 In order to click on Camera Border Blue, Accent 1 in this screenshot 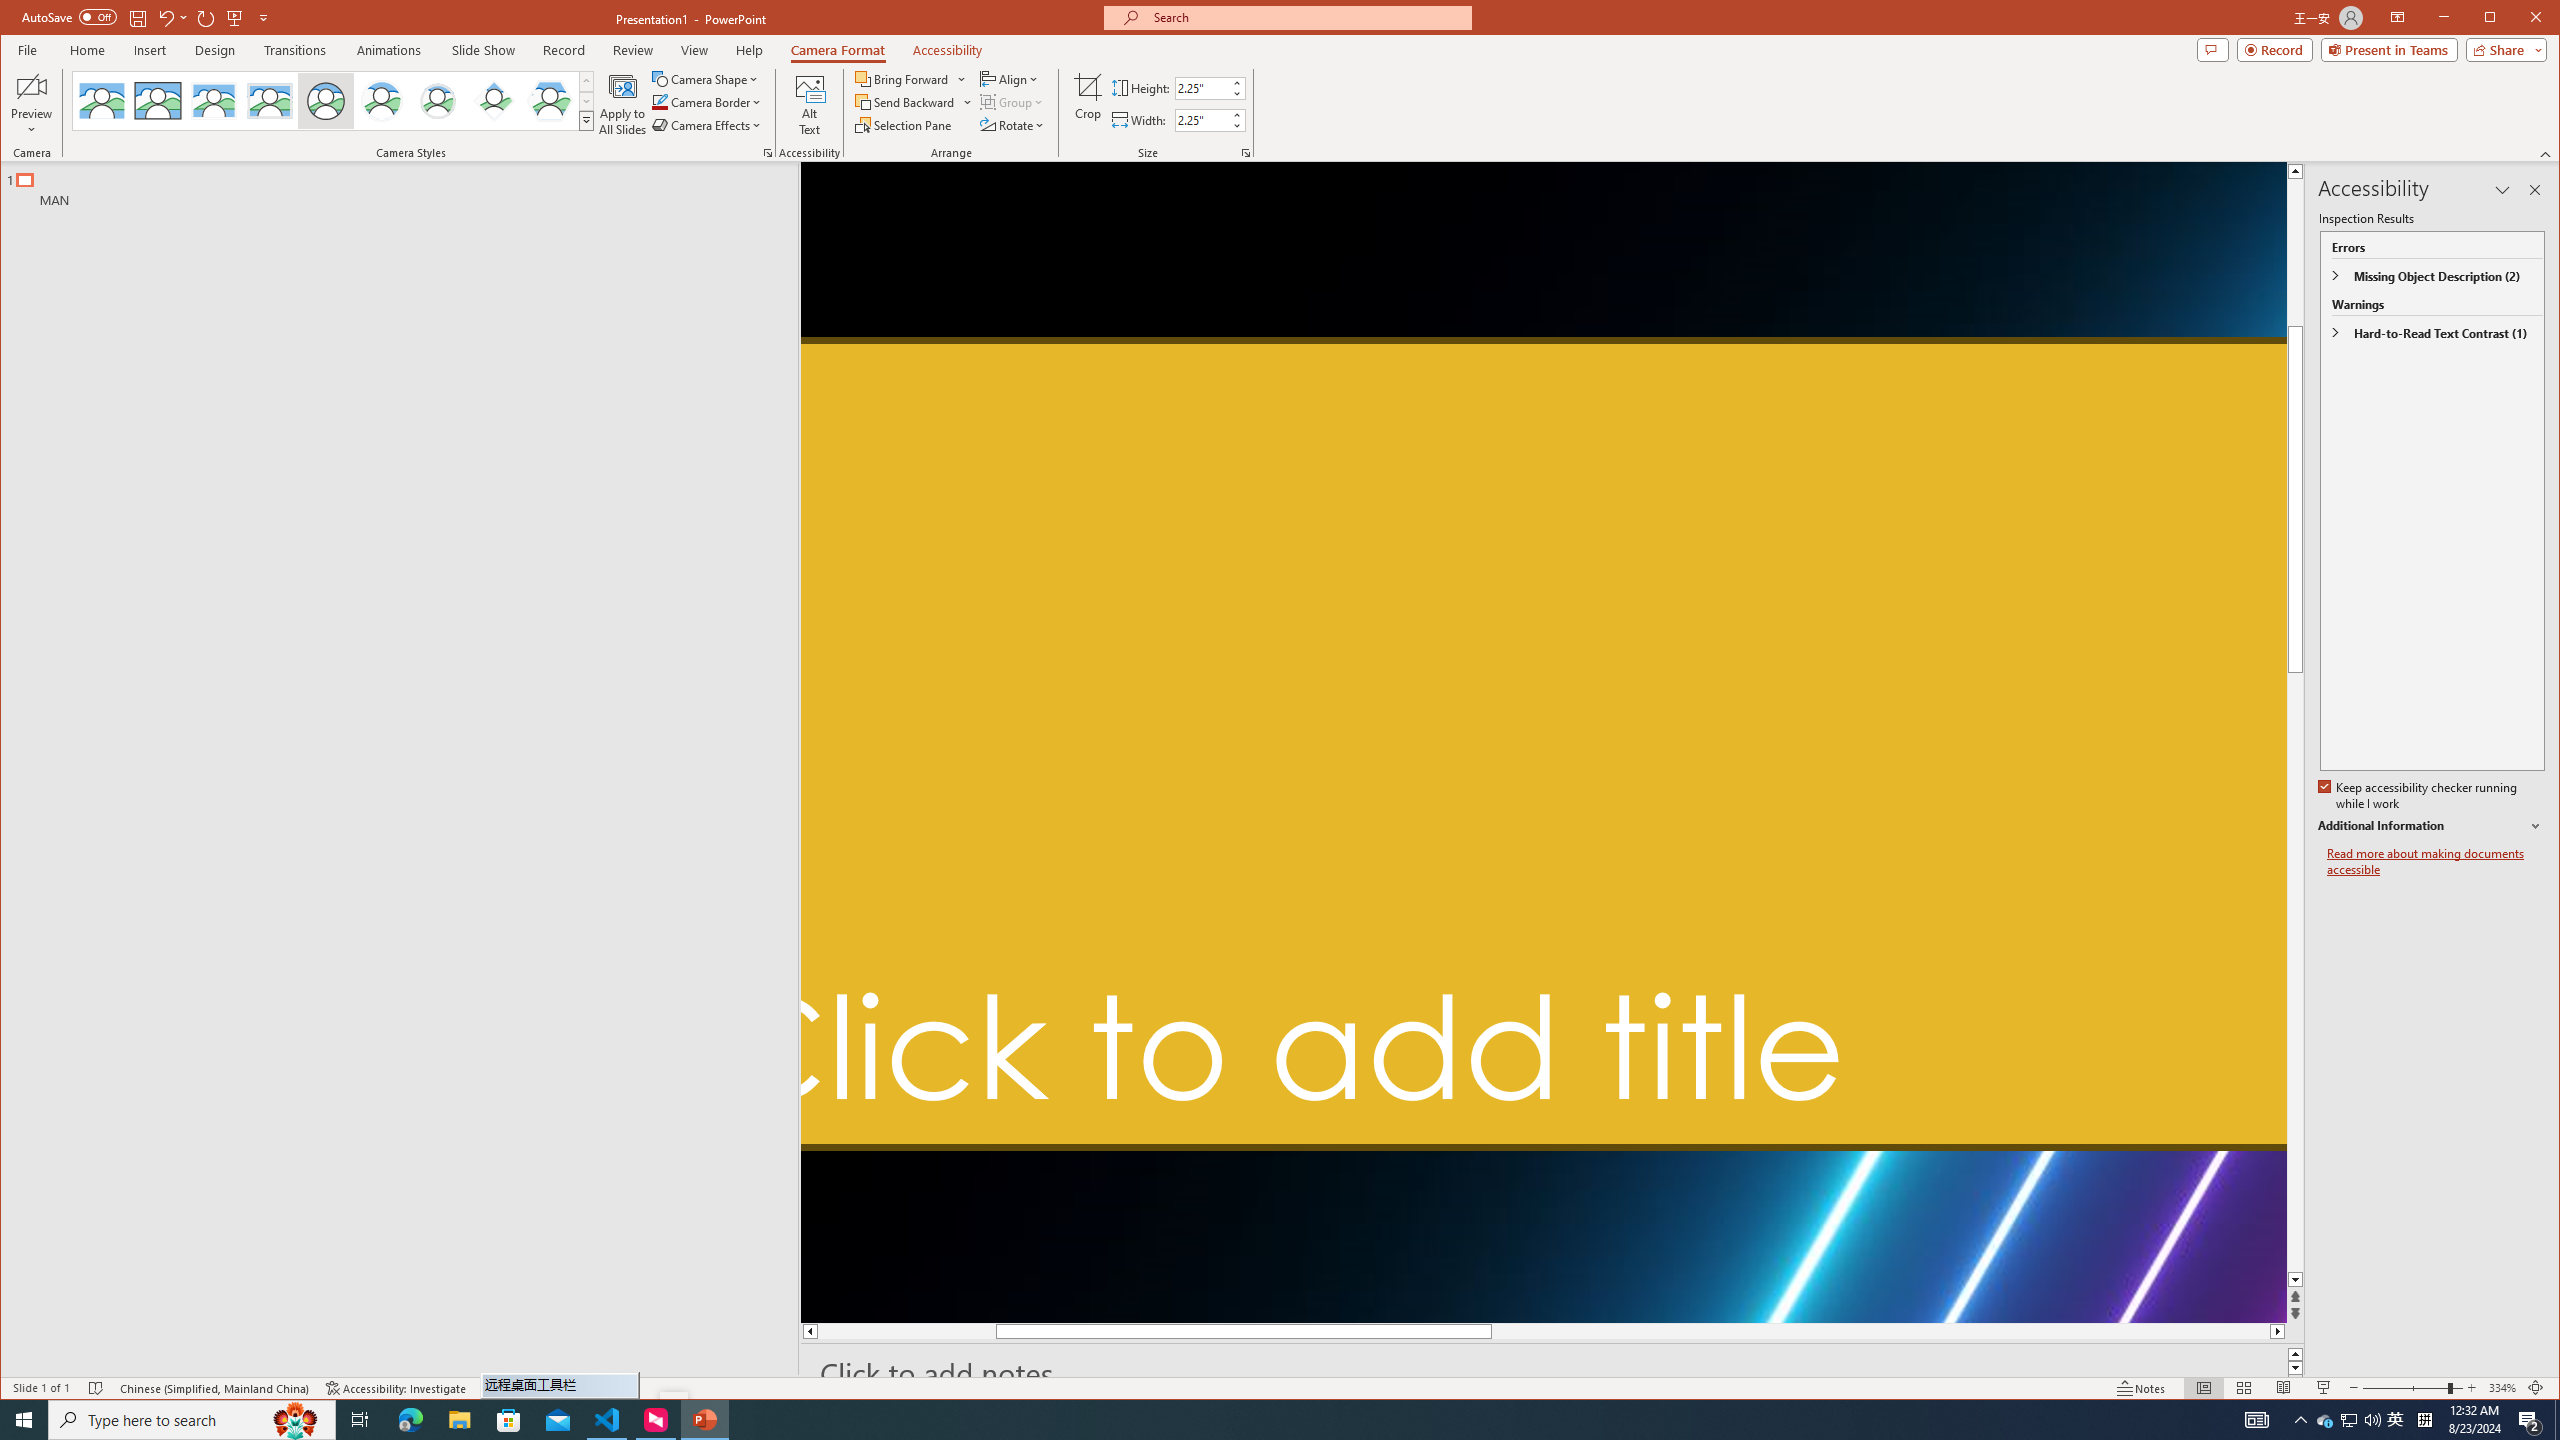, I will do `click(660, 102)`.